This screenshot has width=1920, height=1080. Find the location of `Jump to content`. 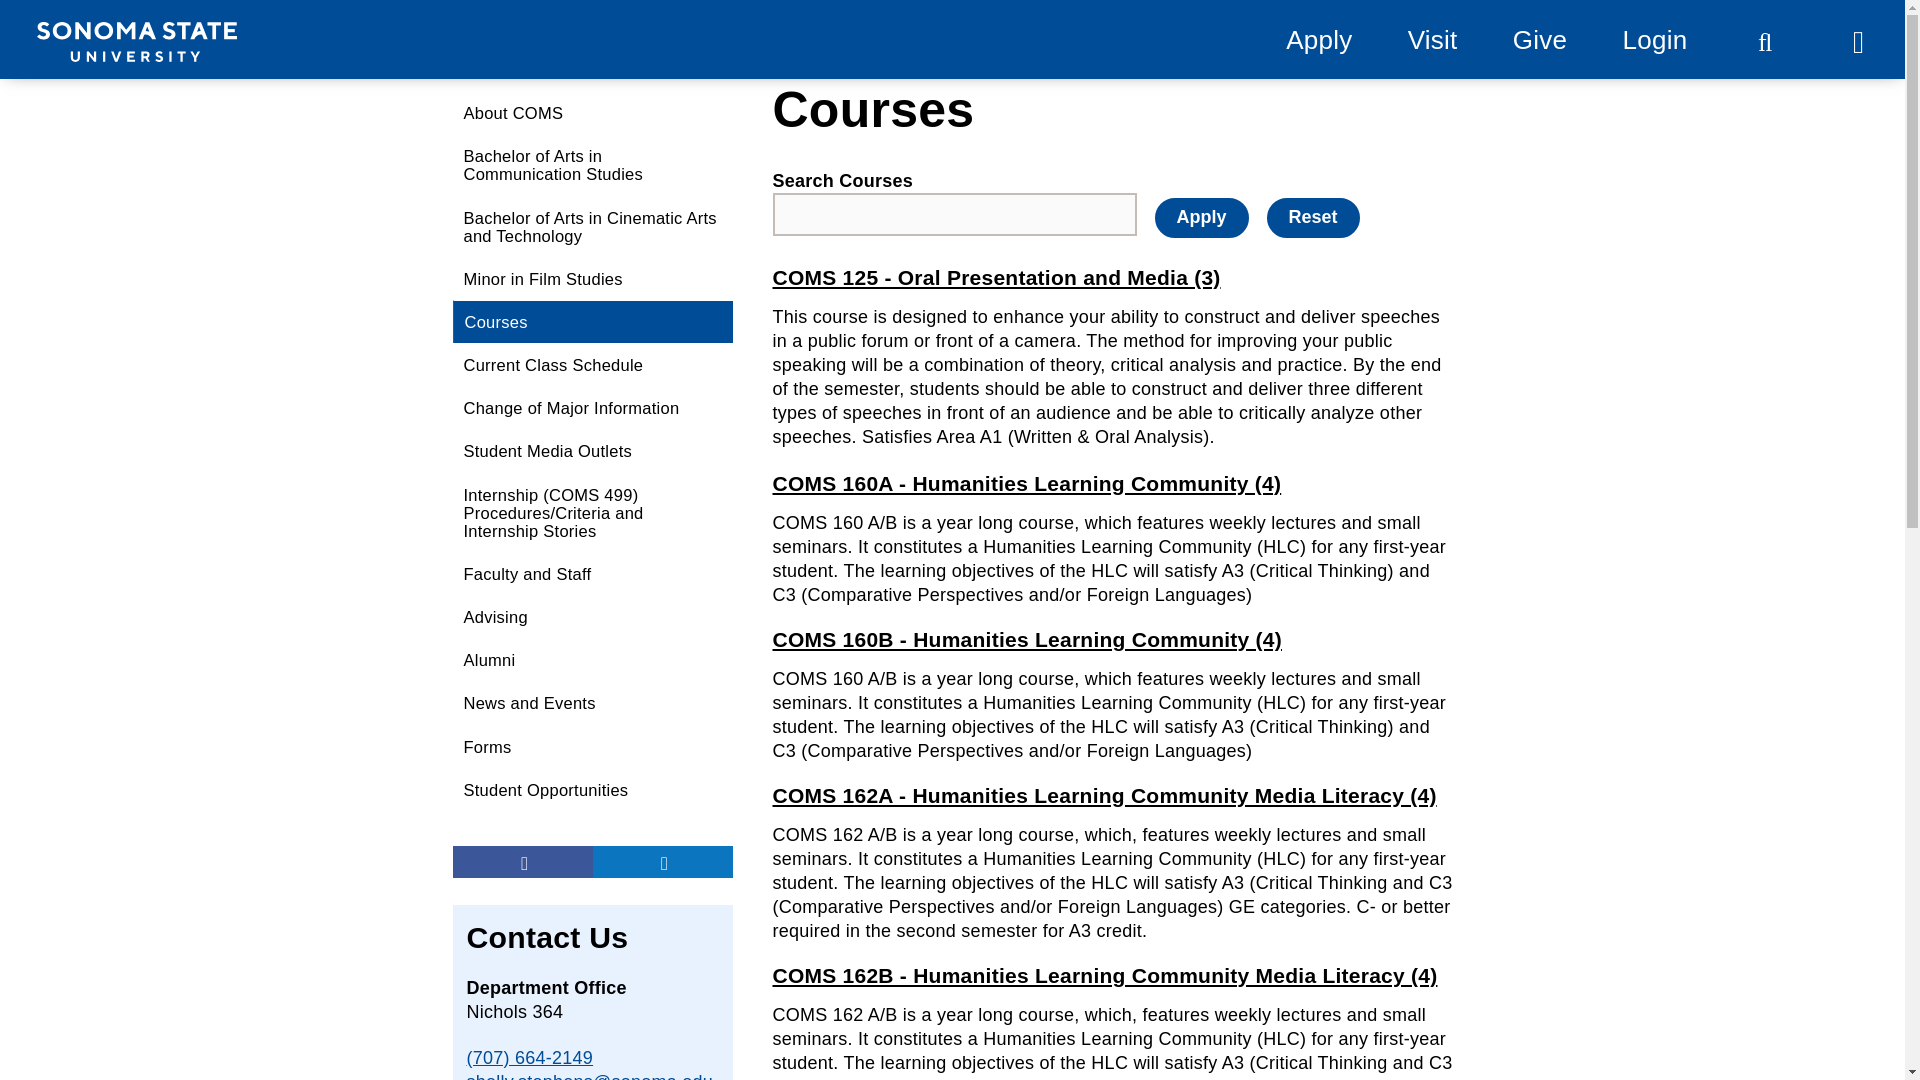

Jump to content is located at coordinates (91, 25).